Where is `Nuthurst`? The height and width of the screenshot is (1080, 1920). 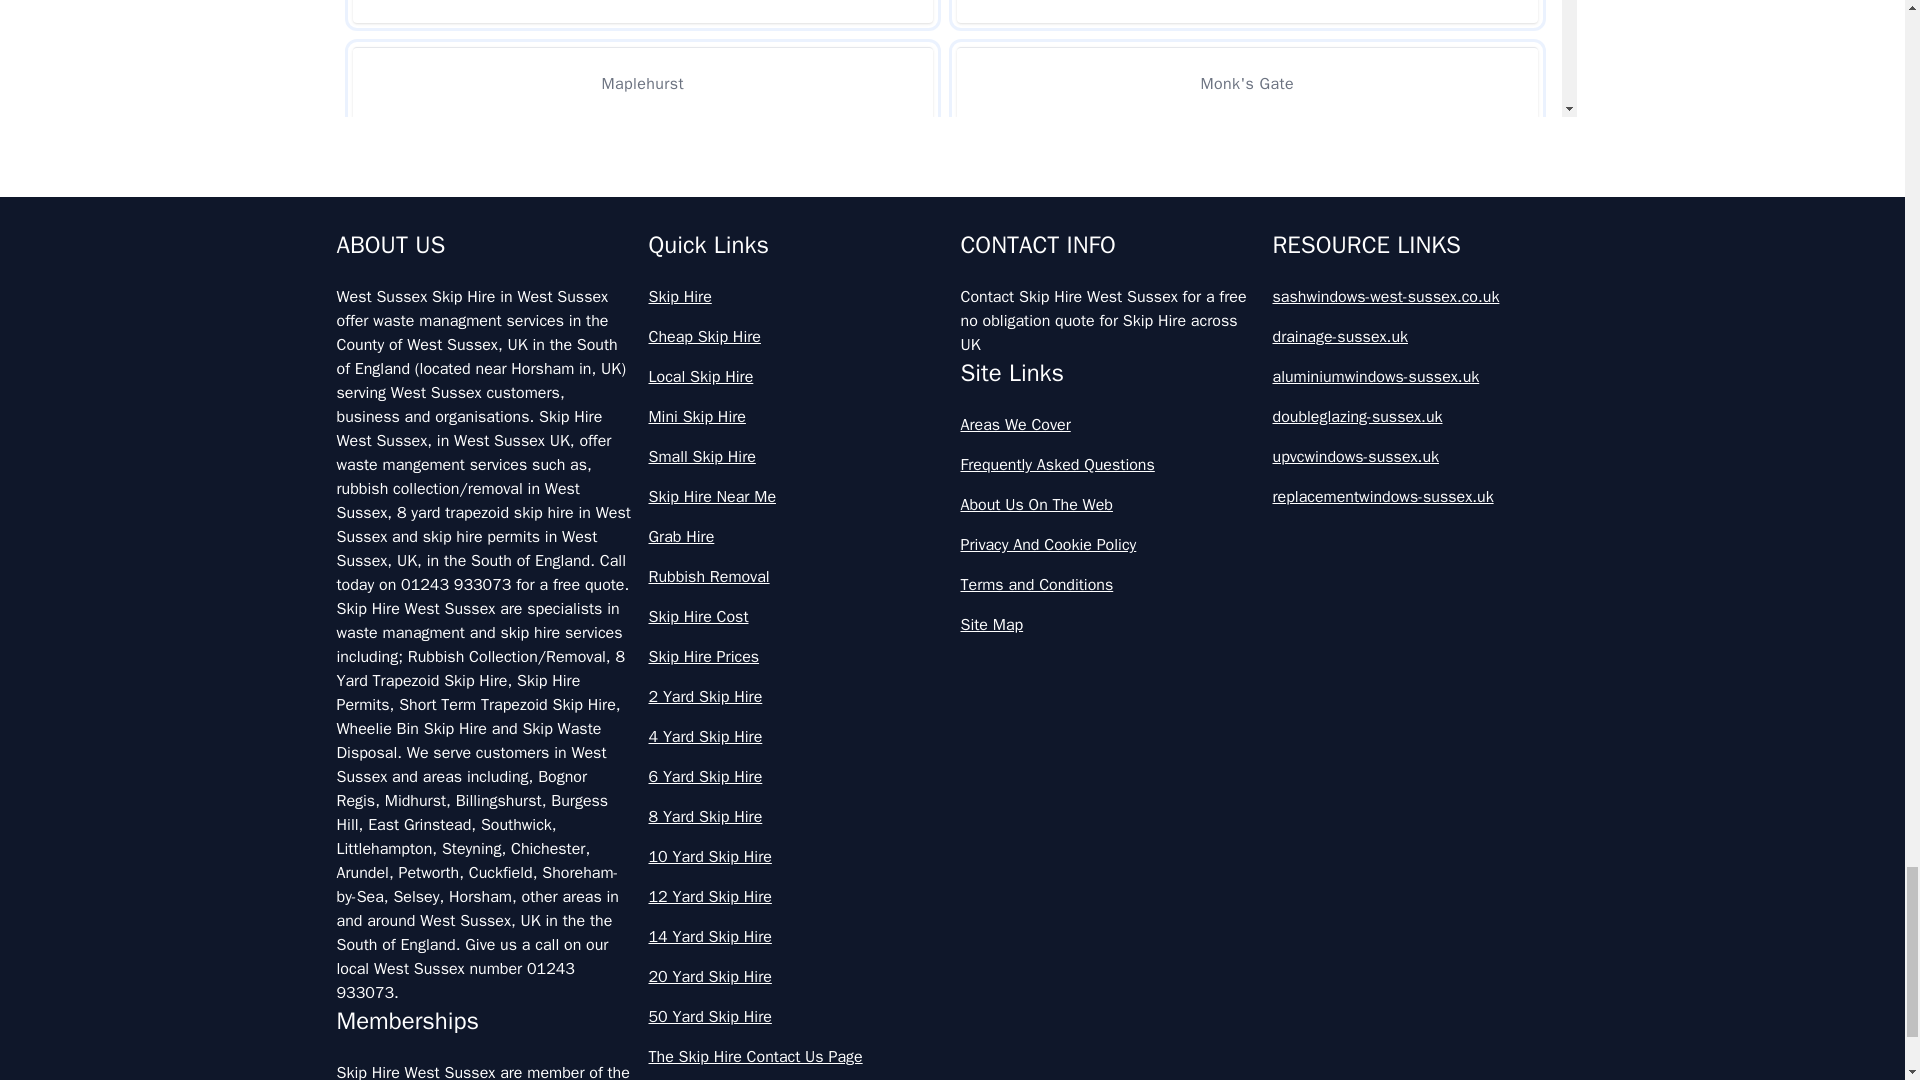
Nuthurst is located at coordinates (1246, 180).